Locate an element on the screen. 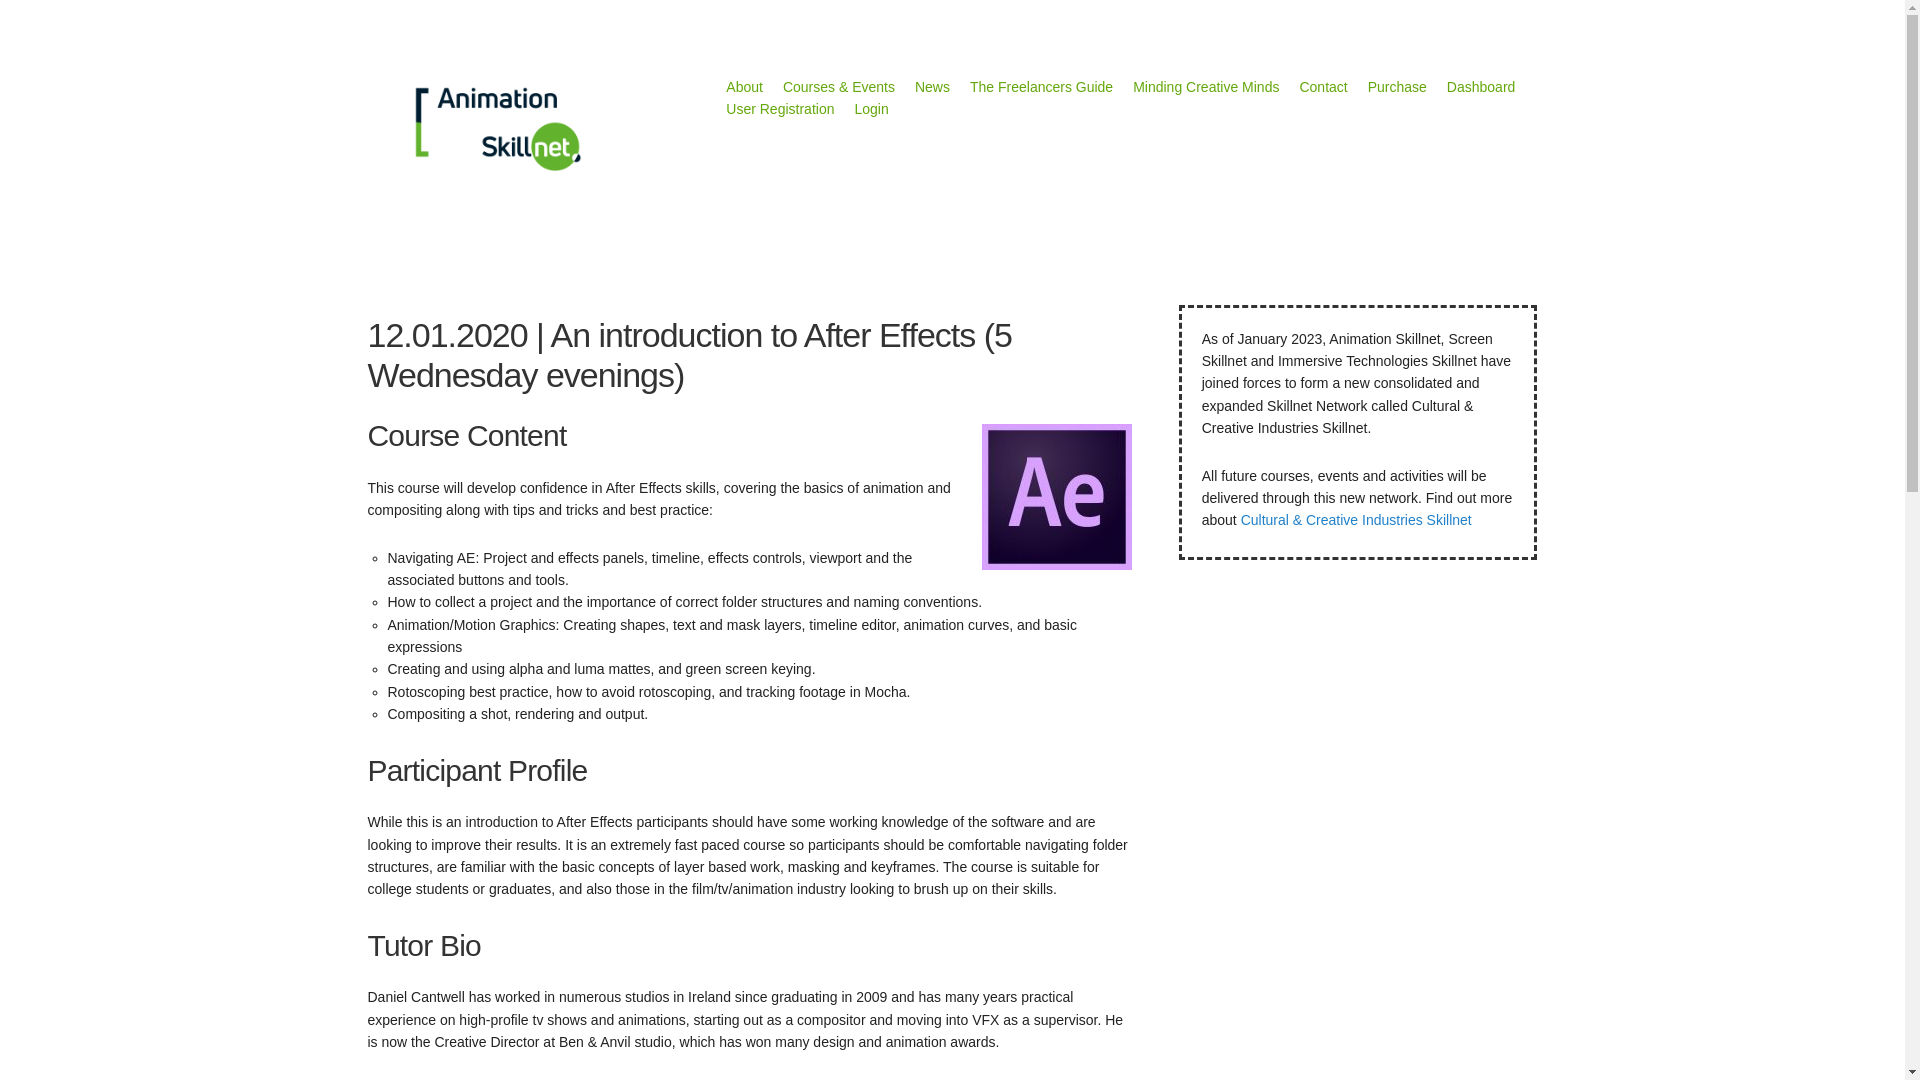 The width and height of the screenshot is (1920, 1080). The Freelancers Guide is located at coordinates (1041, 86).